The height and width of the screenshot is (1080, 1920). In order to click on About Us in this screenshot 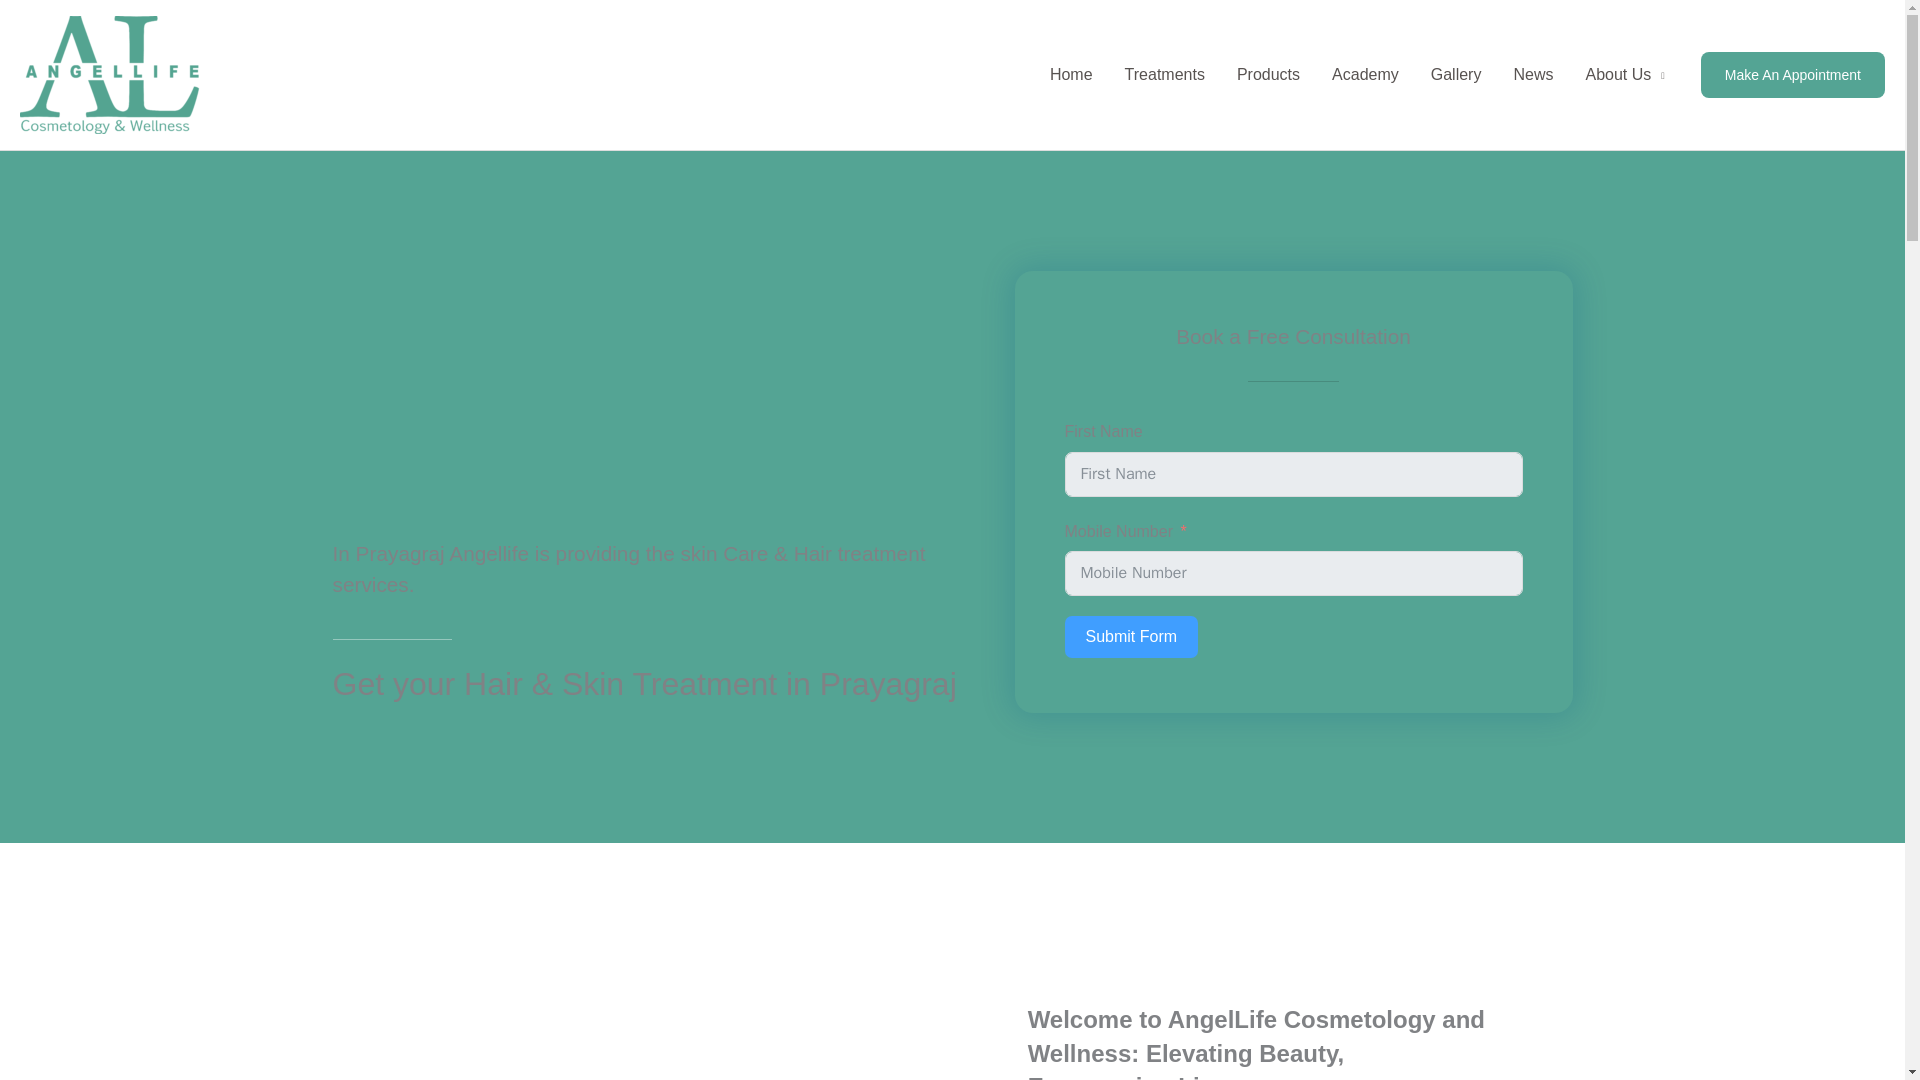, I will do `click(1624, 74)`.